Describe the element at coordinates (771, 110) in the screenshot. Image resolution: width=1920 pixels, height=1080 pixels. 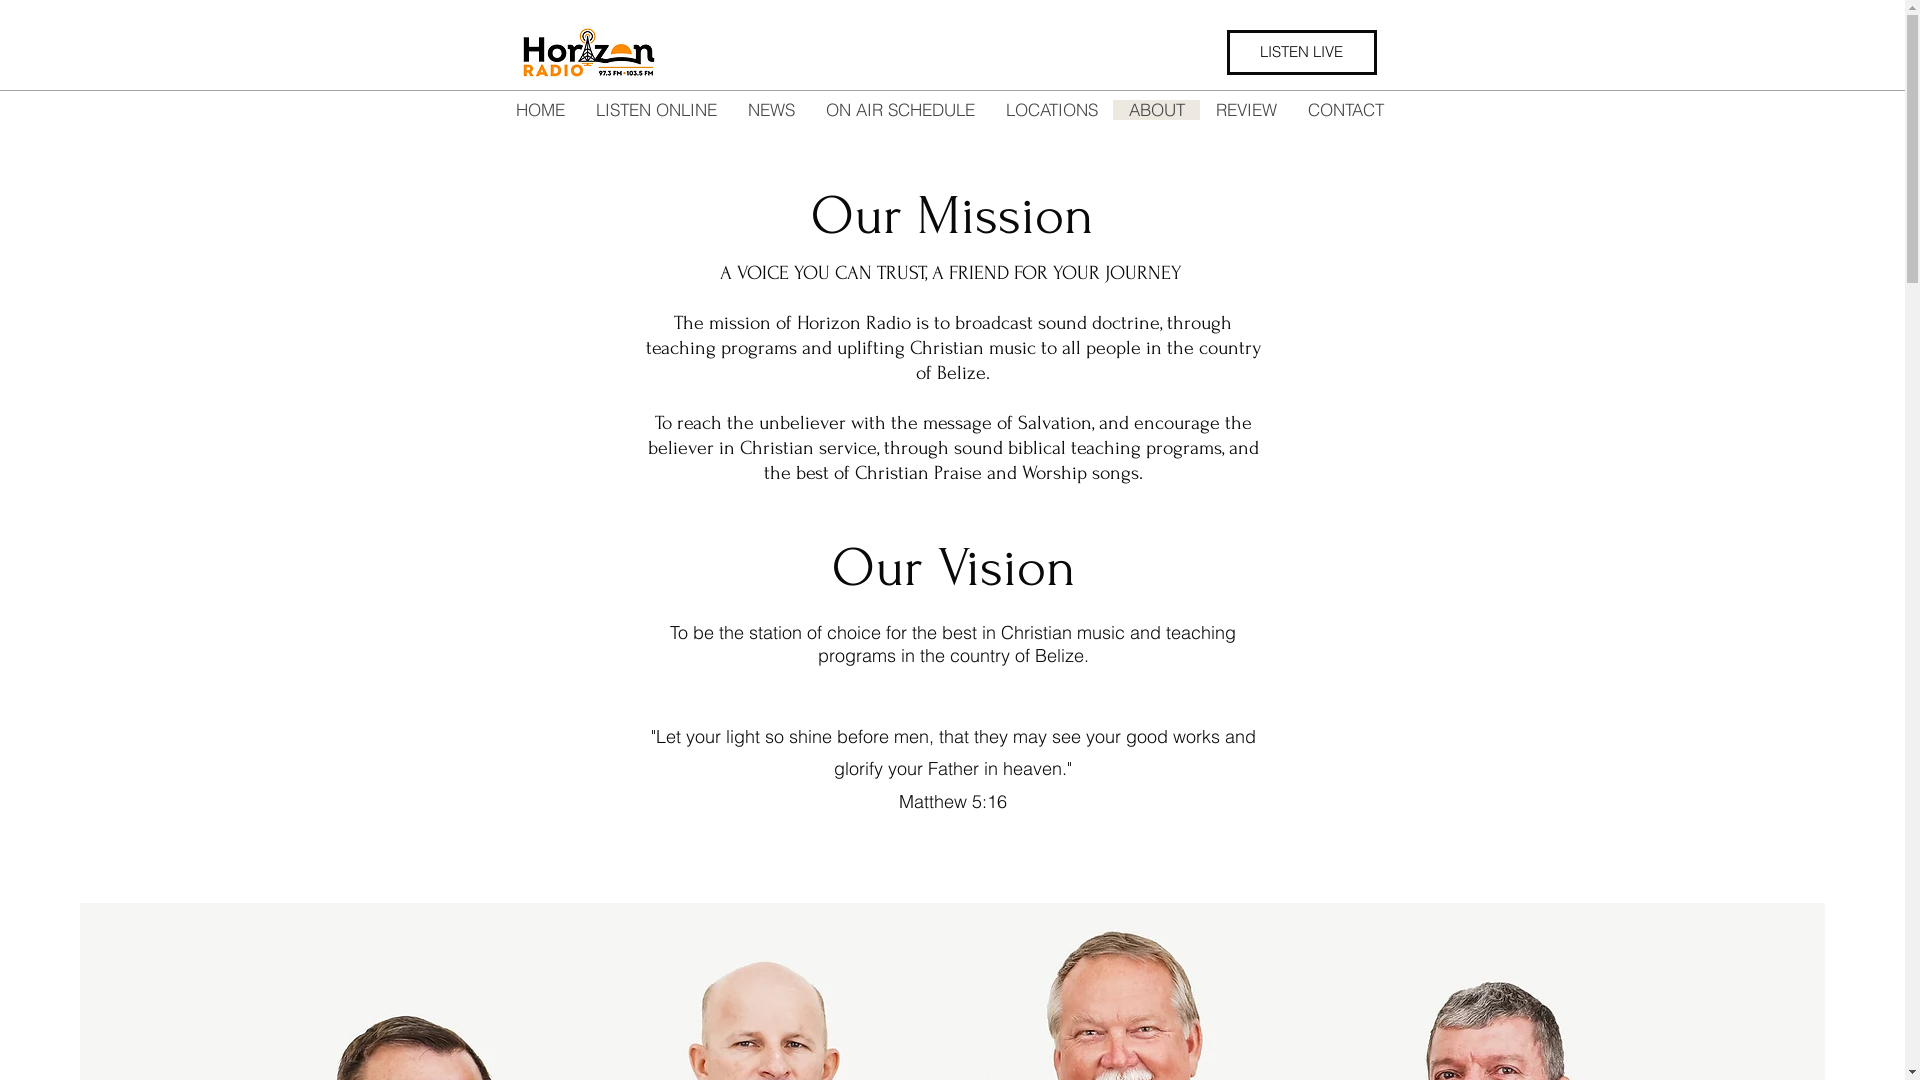
I see `NEWS` at that location.